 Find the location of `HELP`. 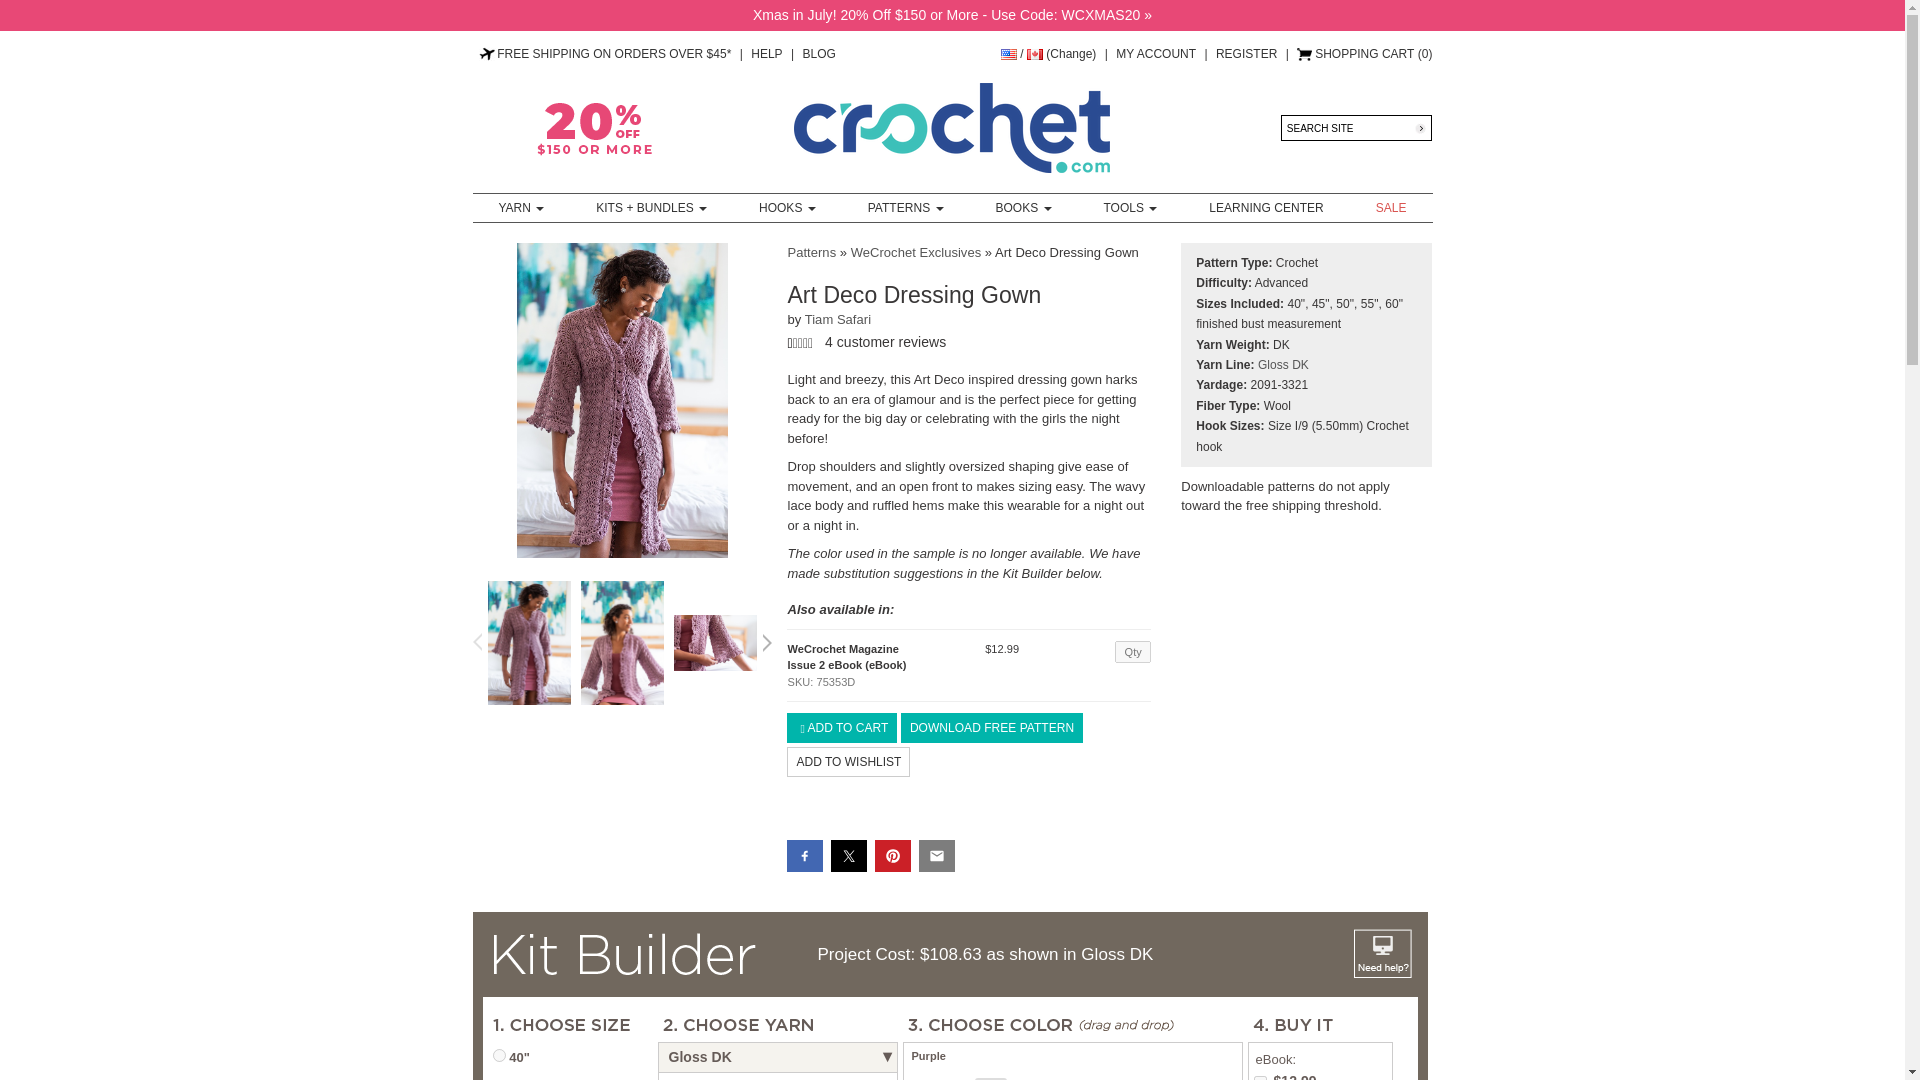

HELP is located at coordinates (766, 54).